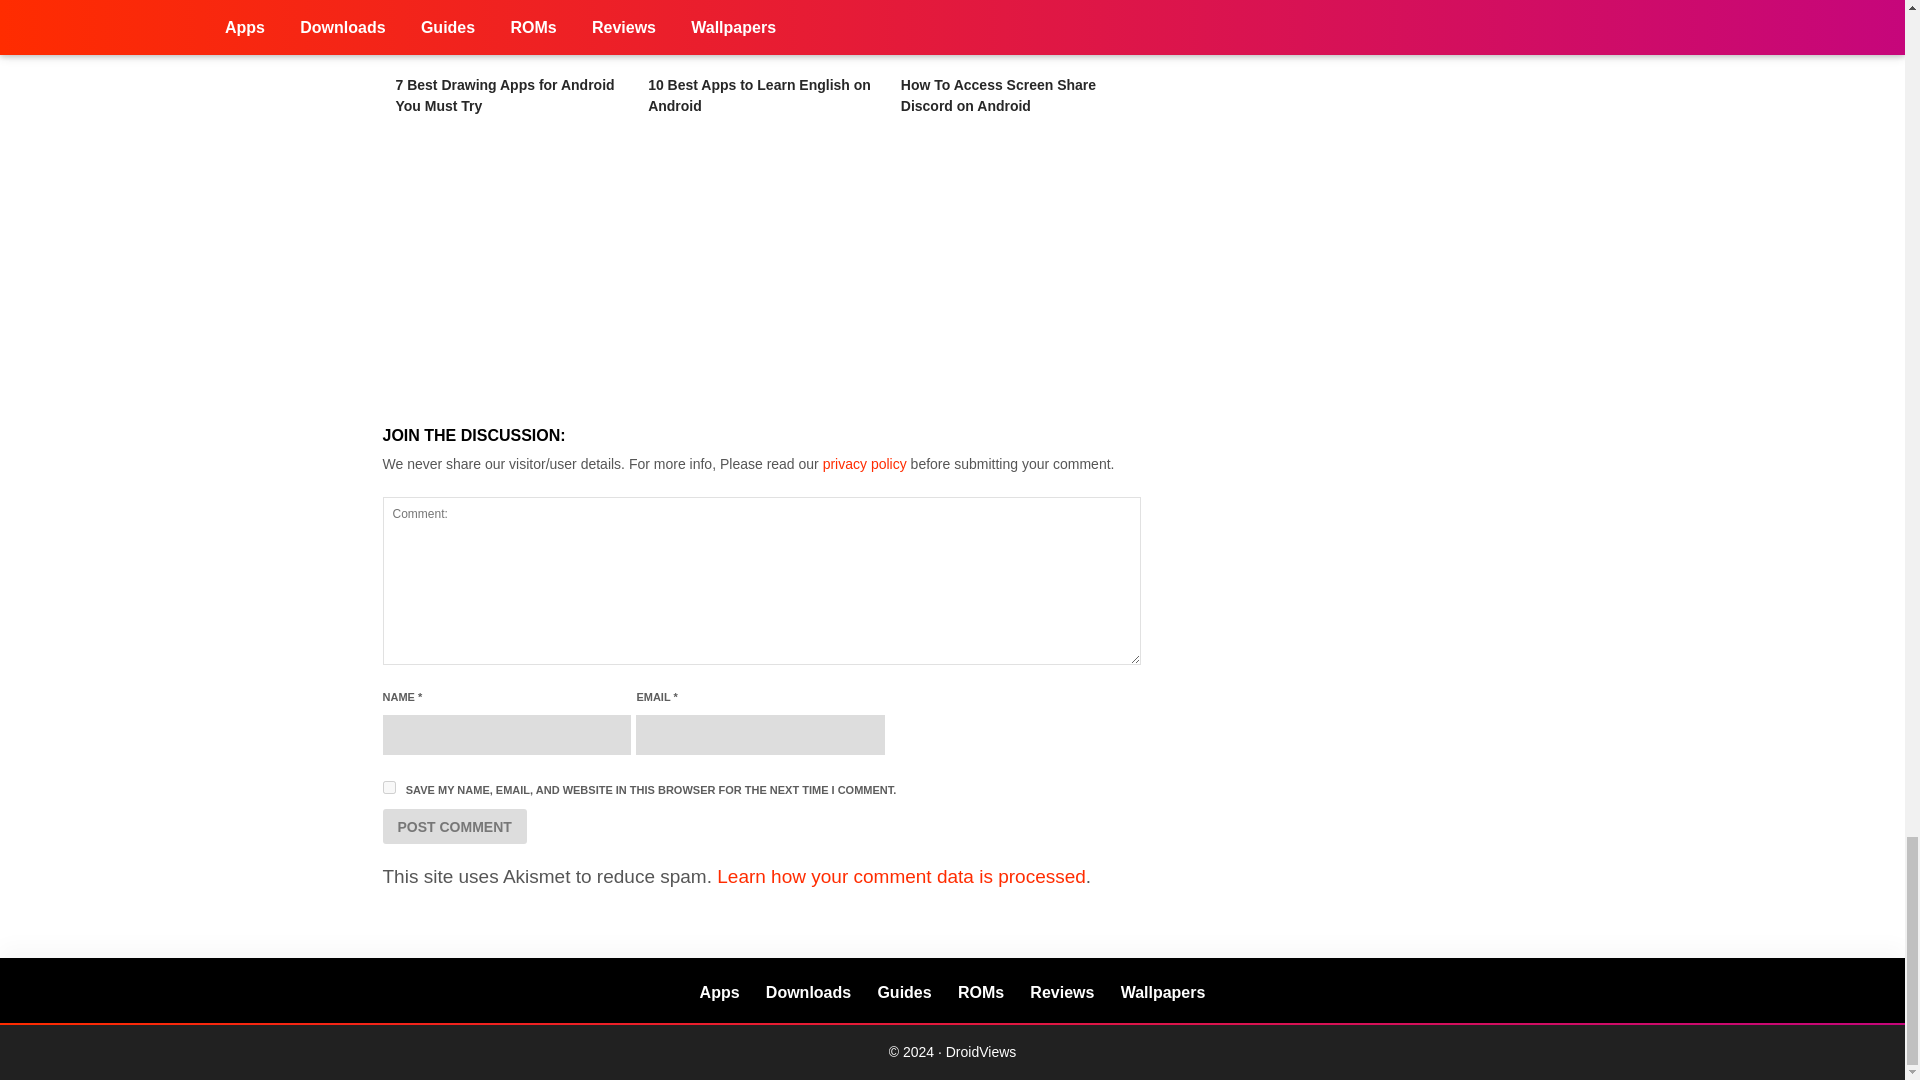 This screenshot has width=1920, height=1080. I want to click on comment-policy-title, so click(864, 463).